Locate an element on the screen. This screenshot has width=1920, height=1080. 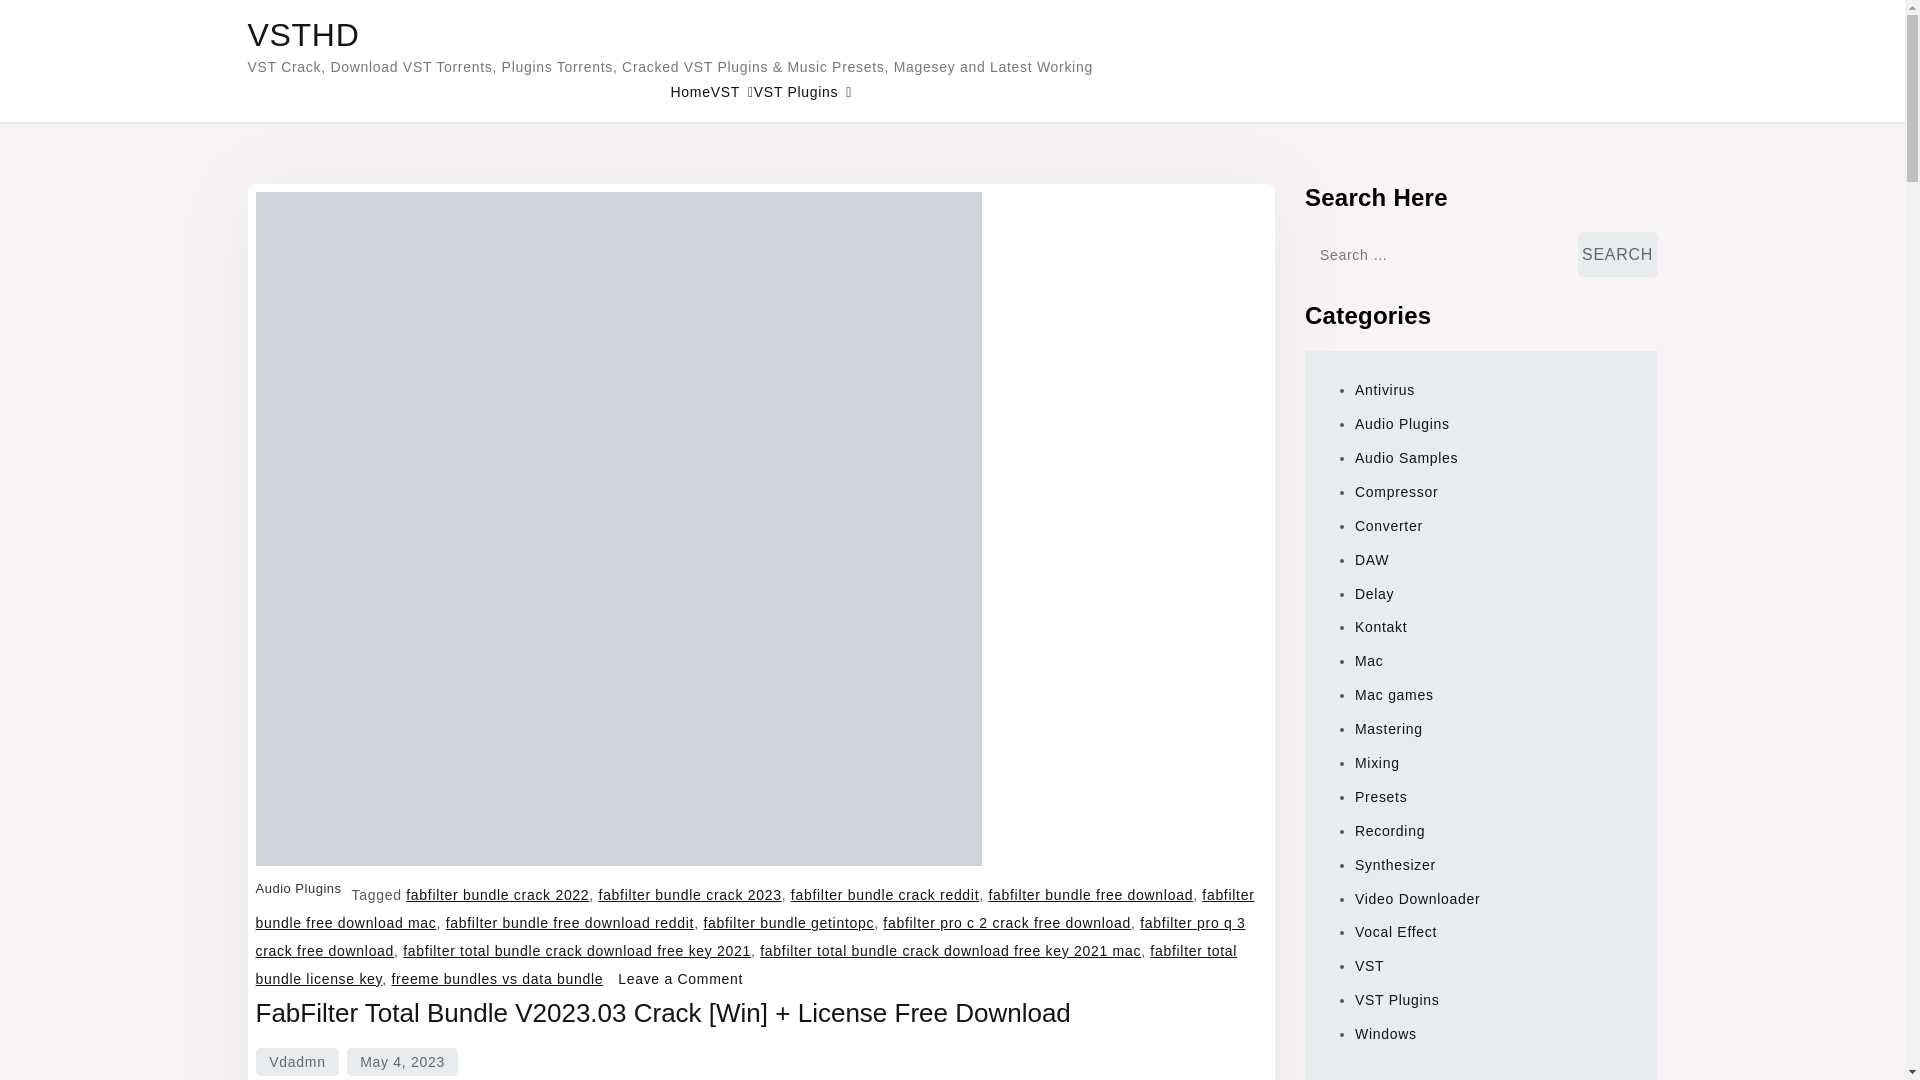
Presets is located at coordinates (110, 350).